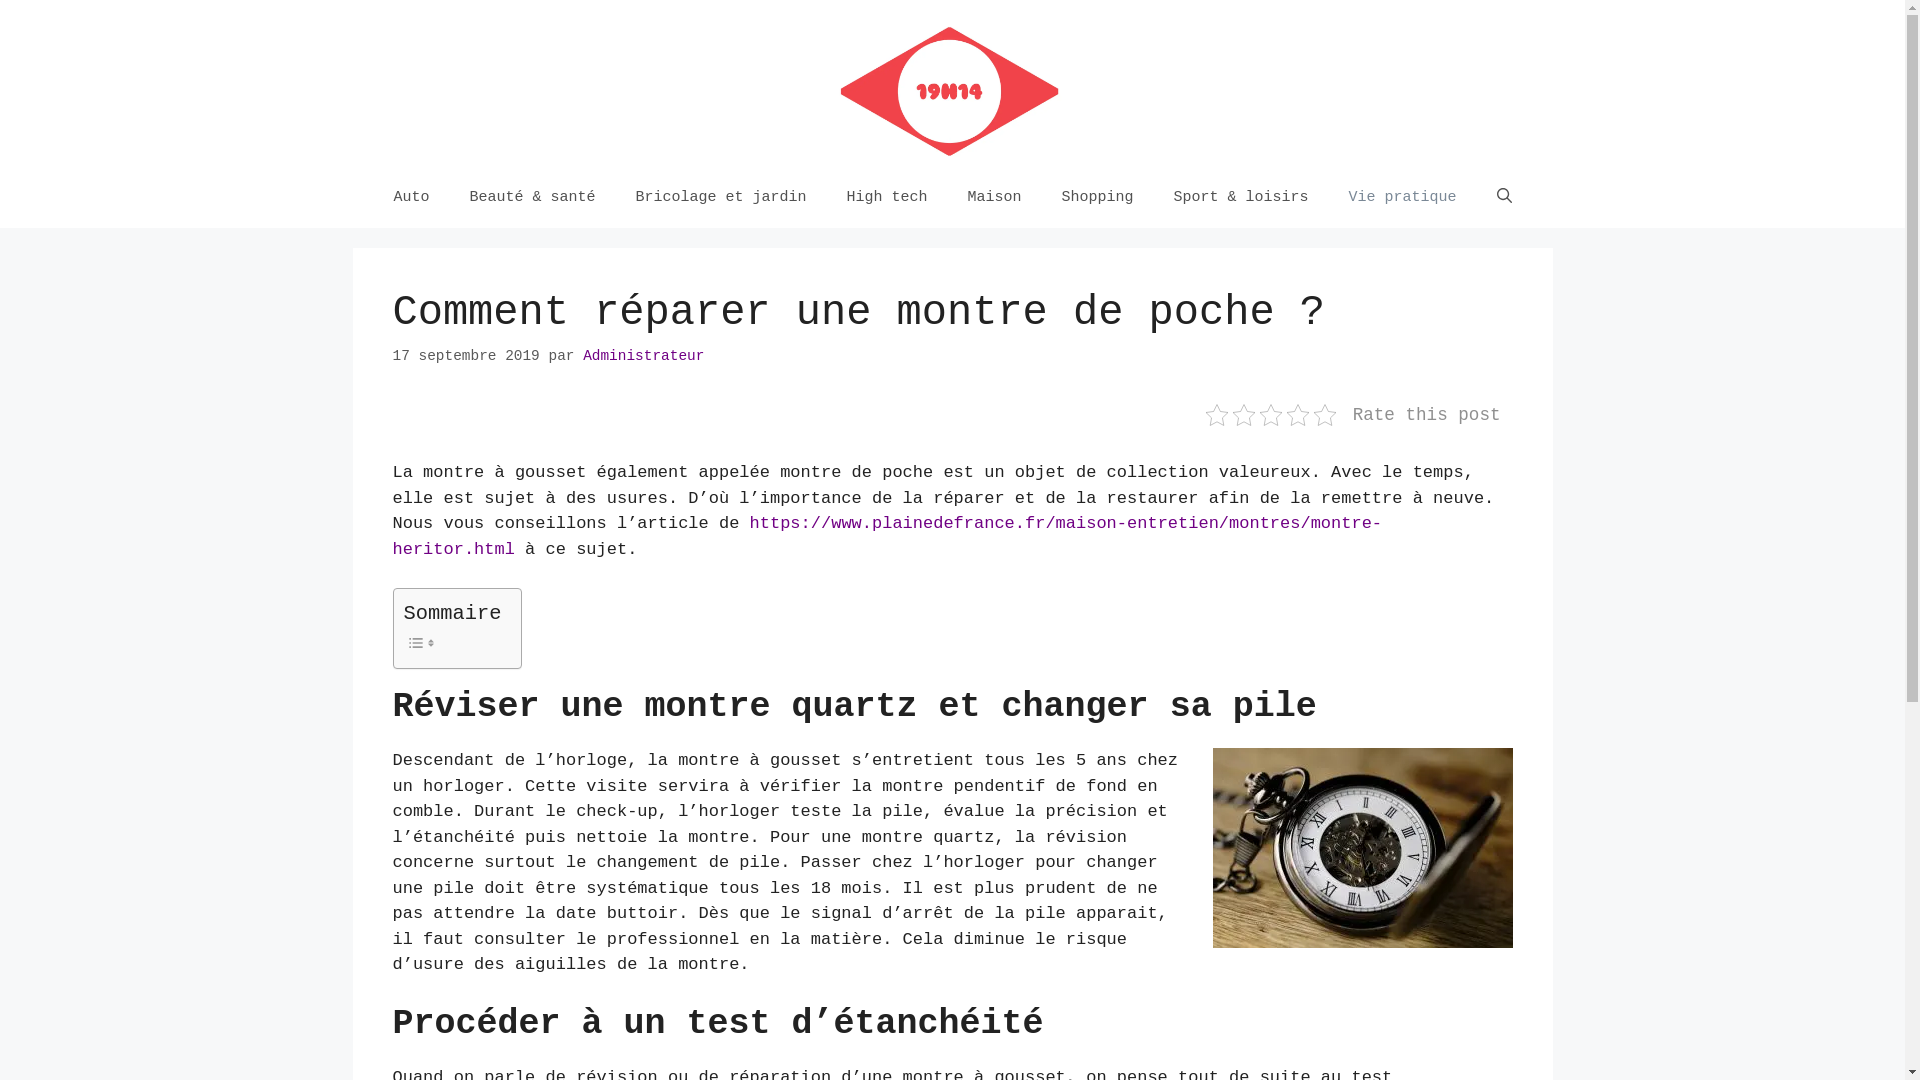 The image size is (1920, 1080). Describe the element at coordinates (411, 198) in the screenshot. I see `Auto` at that location.